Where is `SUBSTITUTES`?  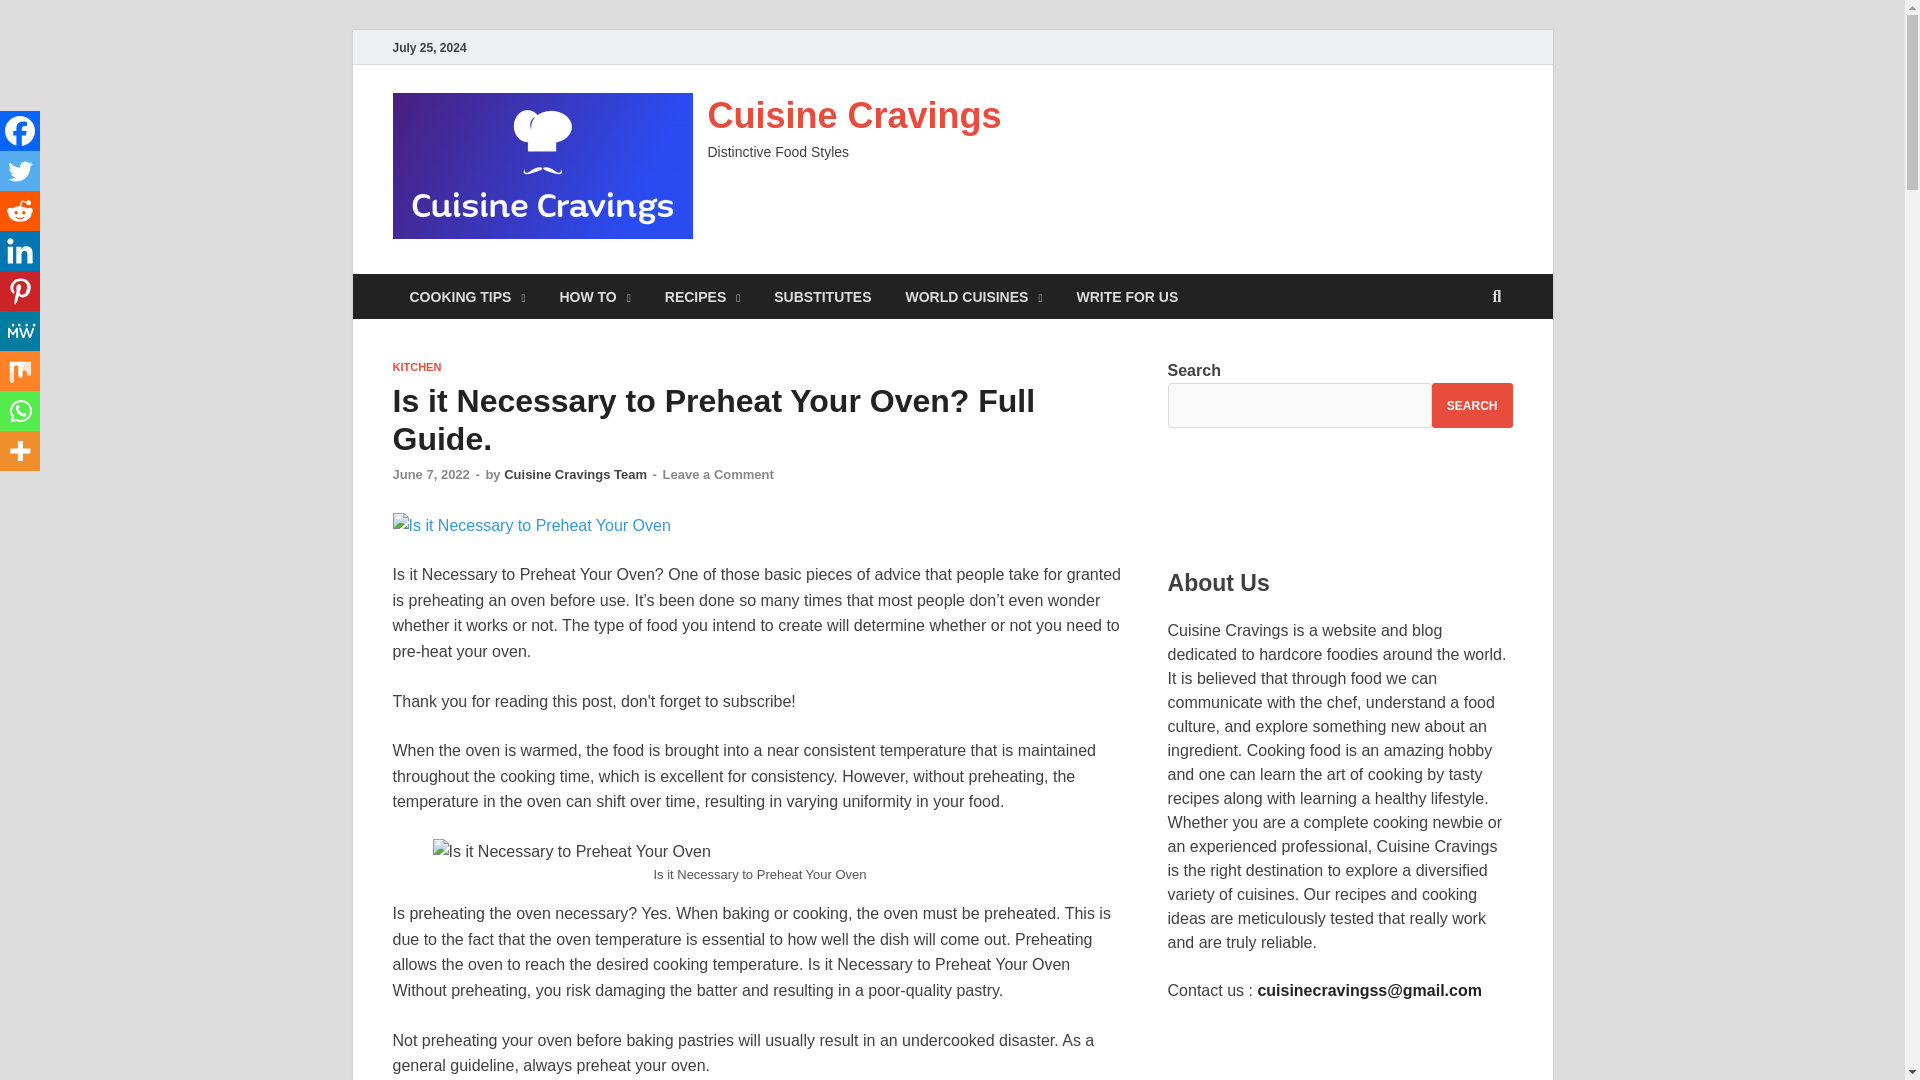
SUBSTITUTES is located at coordinates (822, 296).